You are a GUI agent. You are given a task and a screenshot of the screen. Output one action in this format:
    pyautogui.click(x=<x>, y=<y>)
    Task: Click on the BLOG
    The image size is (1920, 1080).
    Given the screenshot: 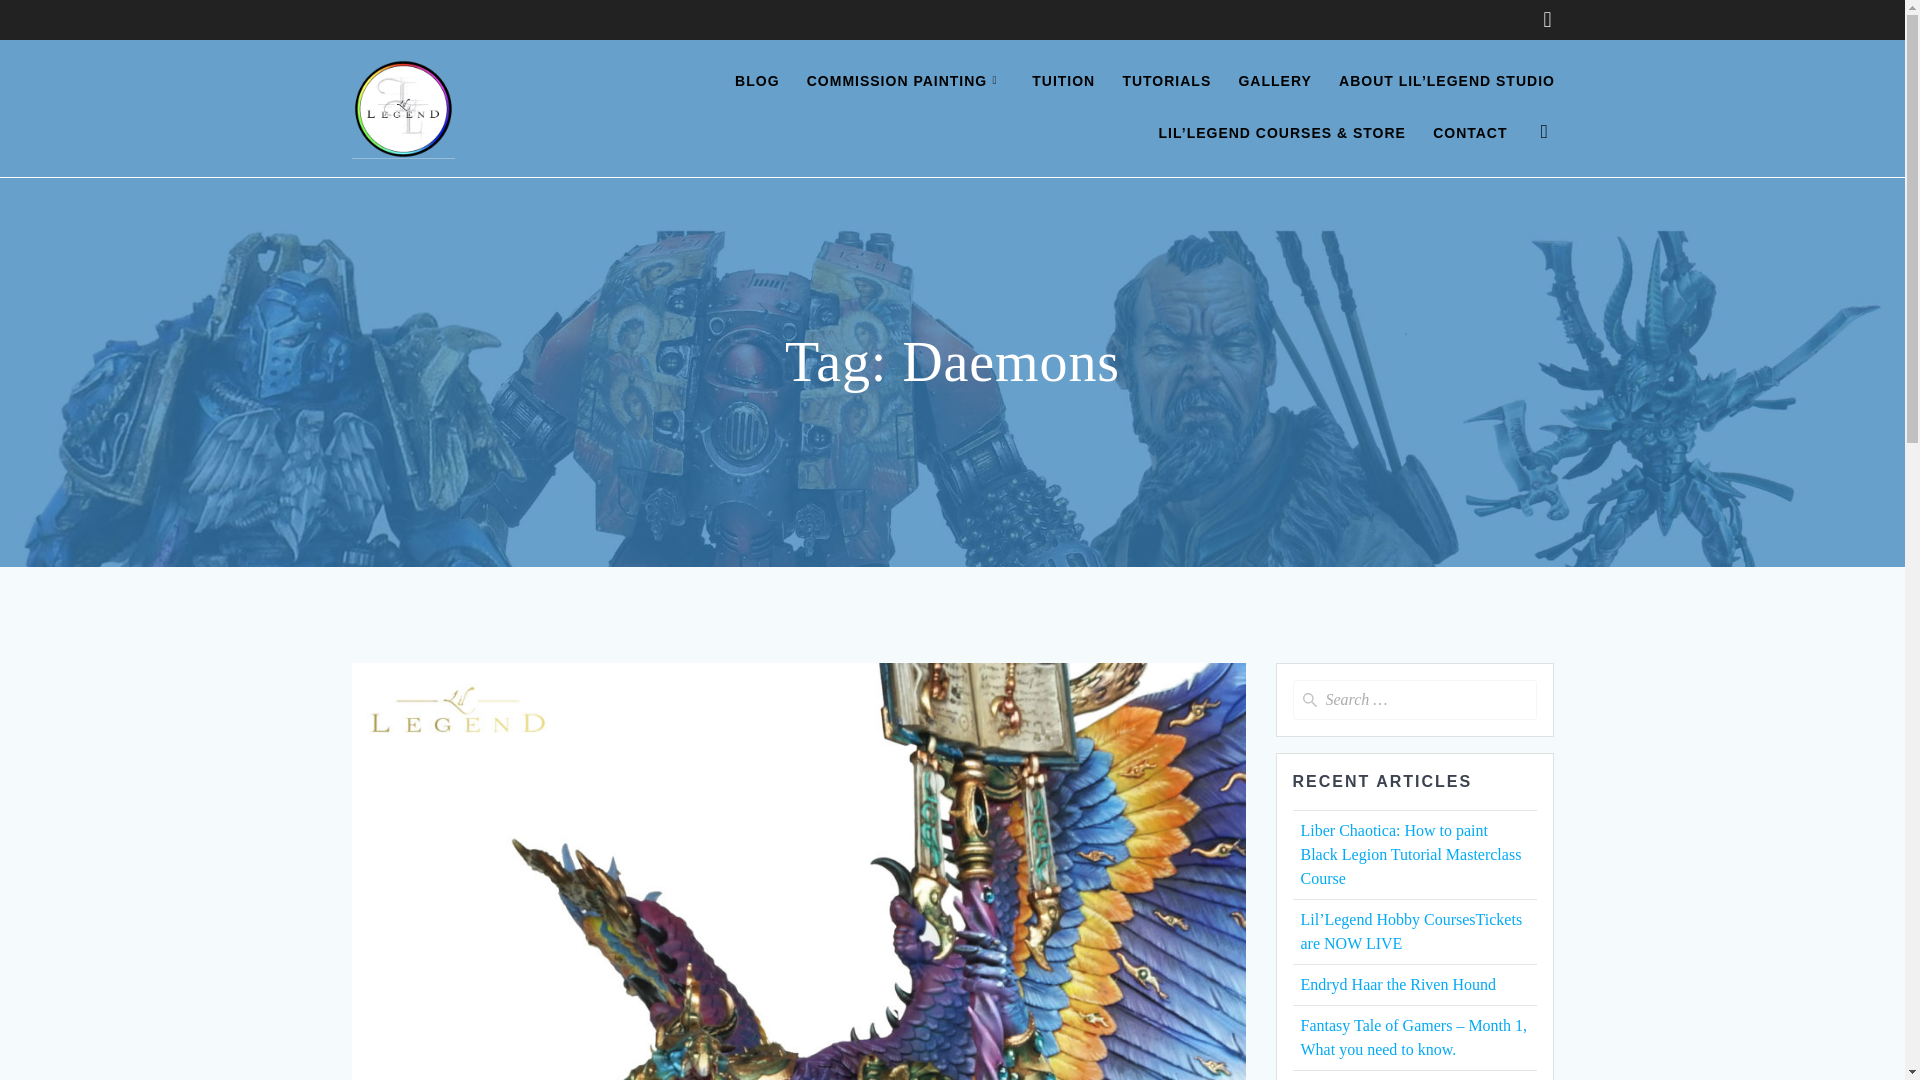 What is the action you would take?
    pyautogui.click(x=757, y=82)
    